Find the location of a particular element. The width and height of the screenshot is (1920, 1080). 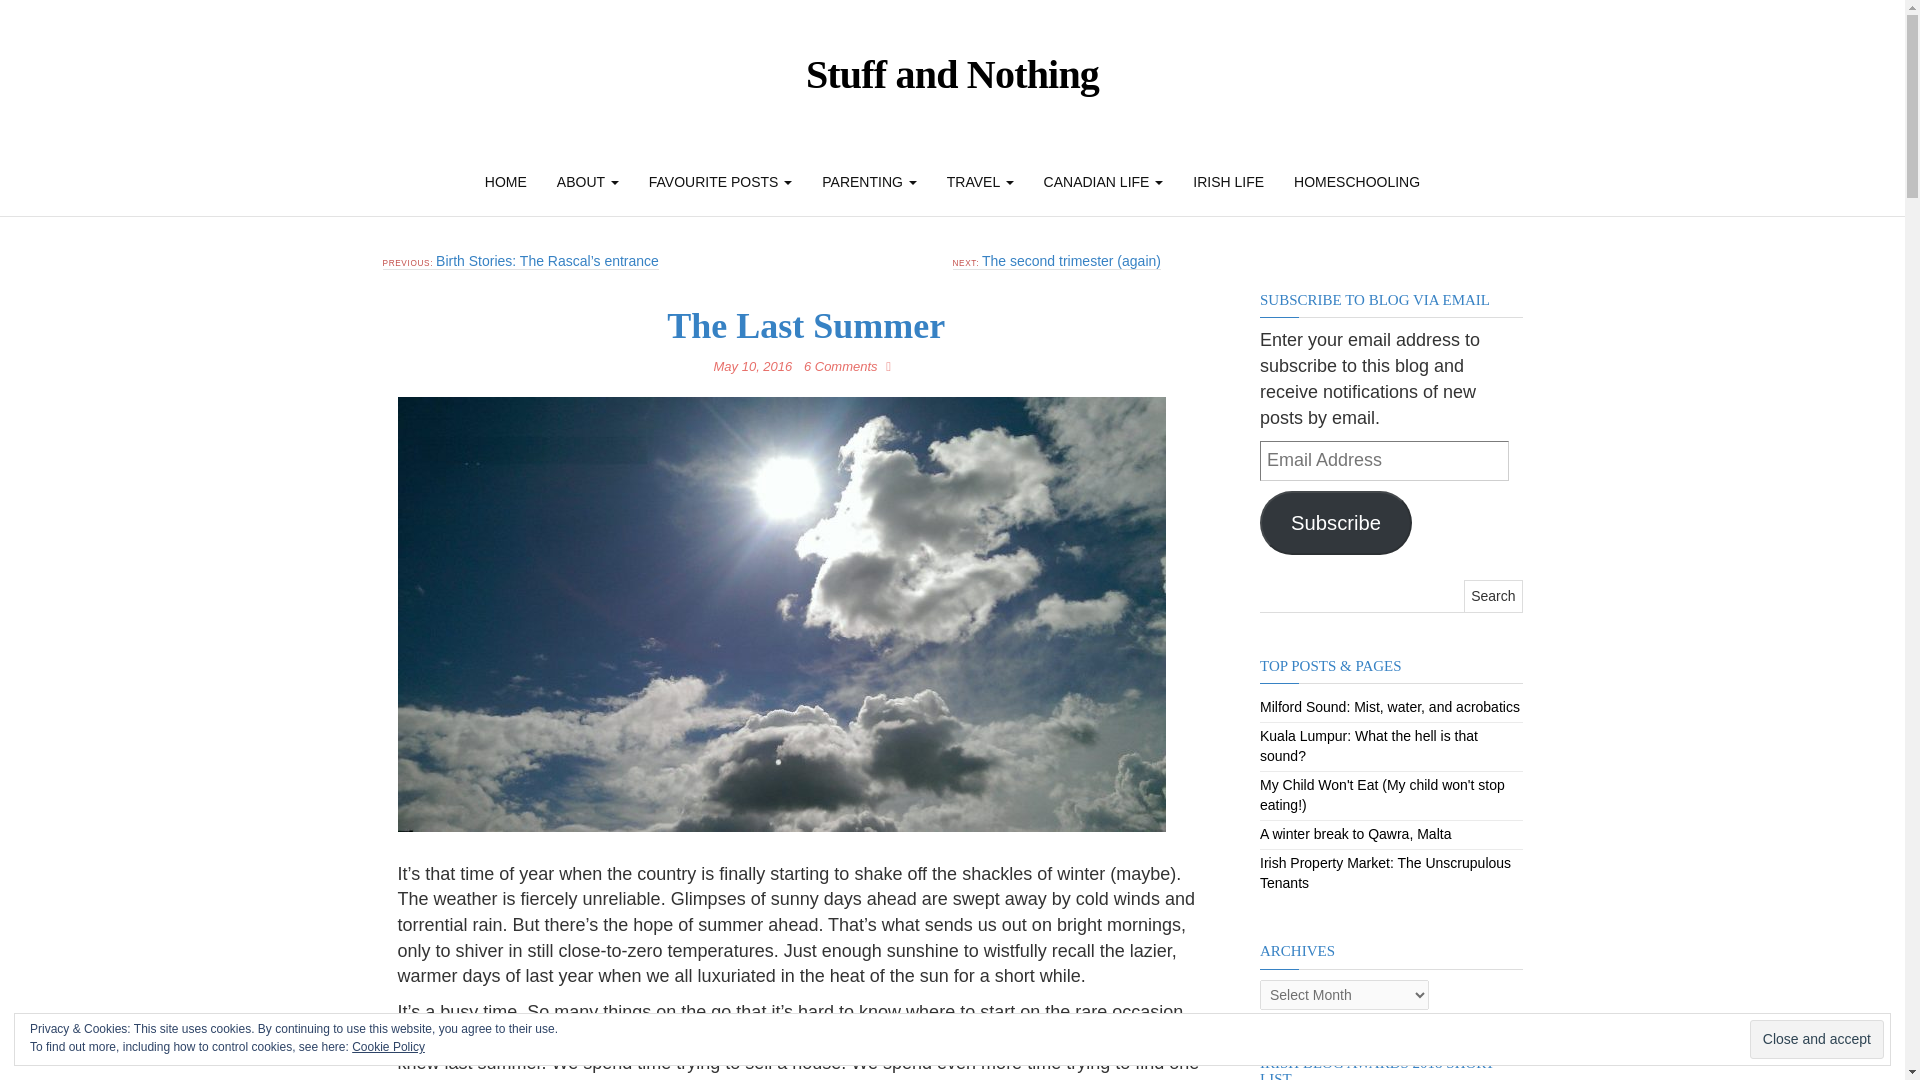

PARENTING is located at coordinates (868, 182).